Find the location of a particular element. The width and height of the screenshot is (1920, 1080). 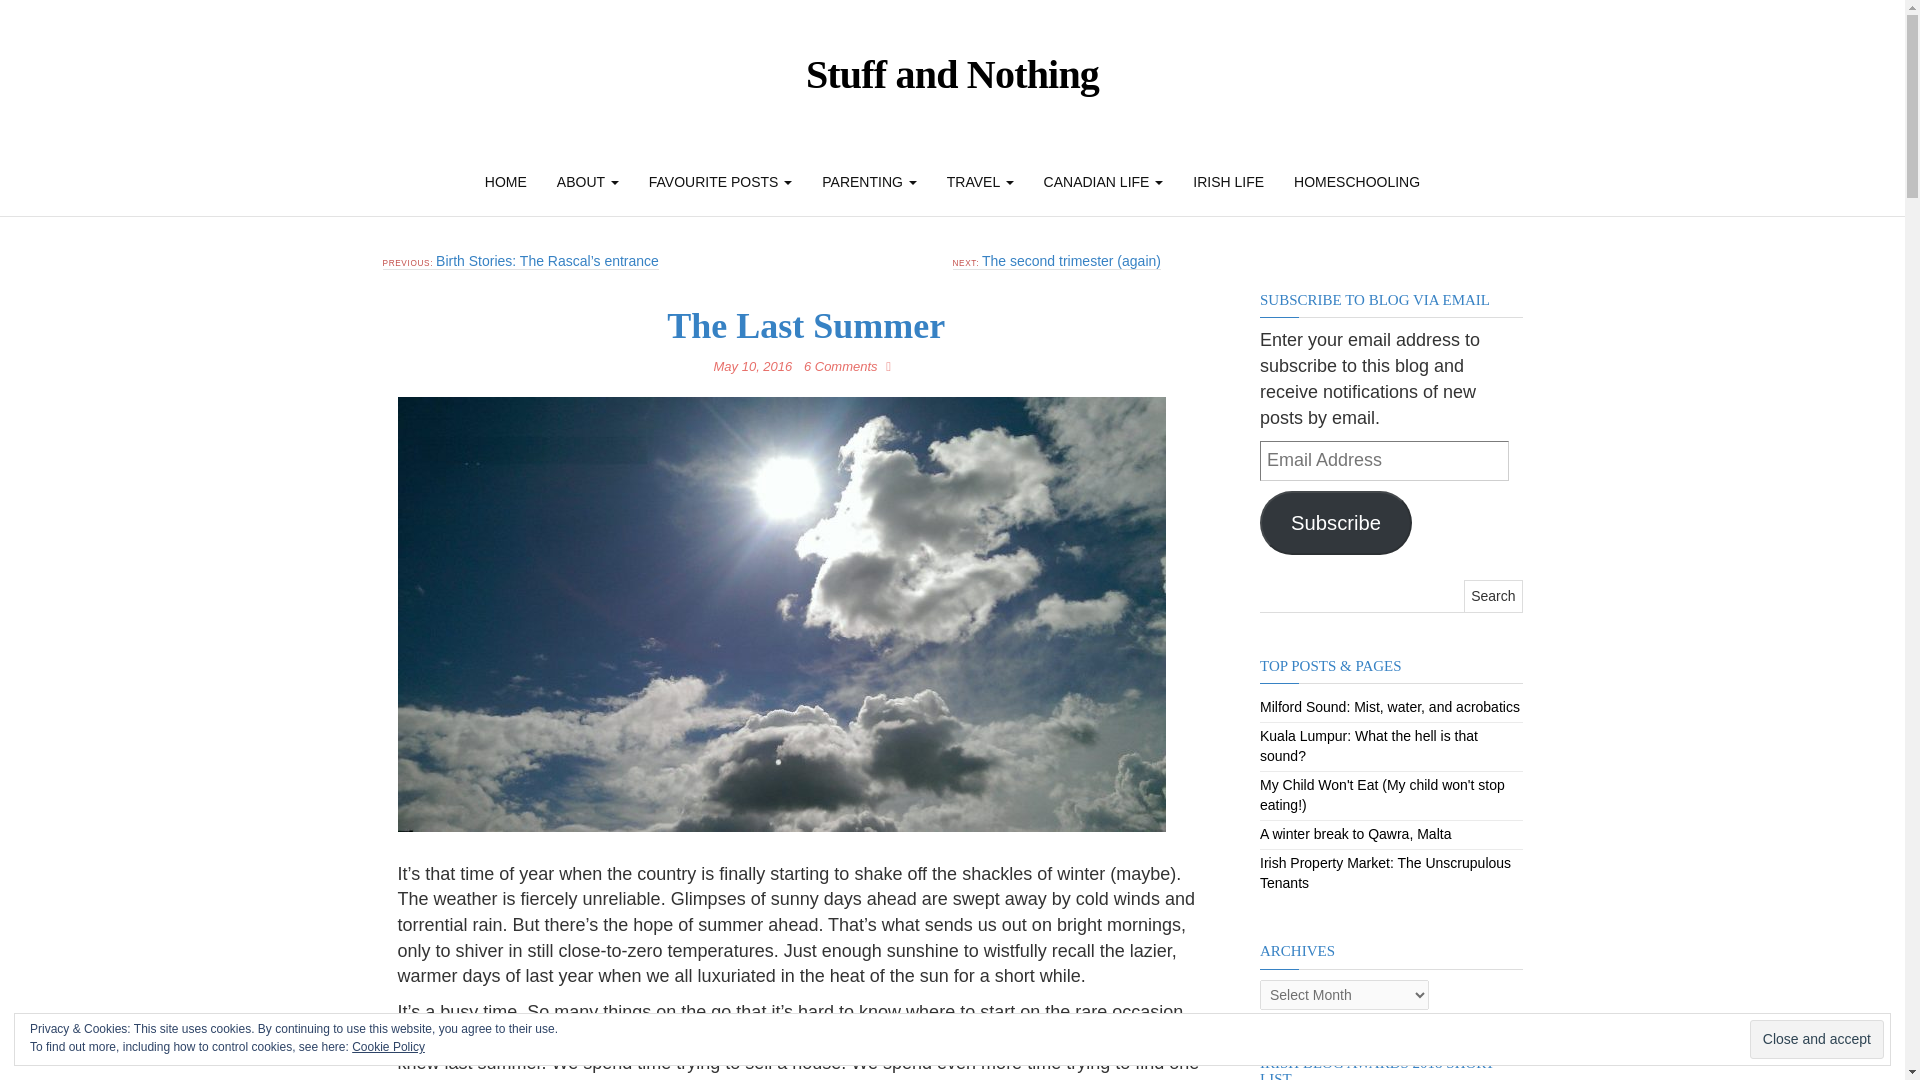

PARENTING is located at coordinates (868, 182).